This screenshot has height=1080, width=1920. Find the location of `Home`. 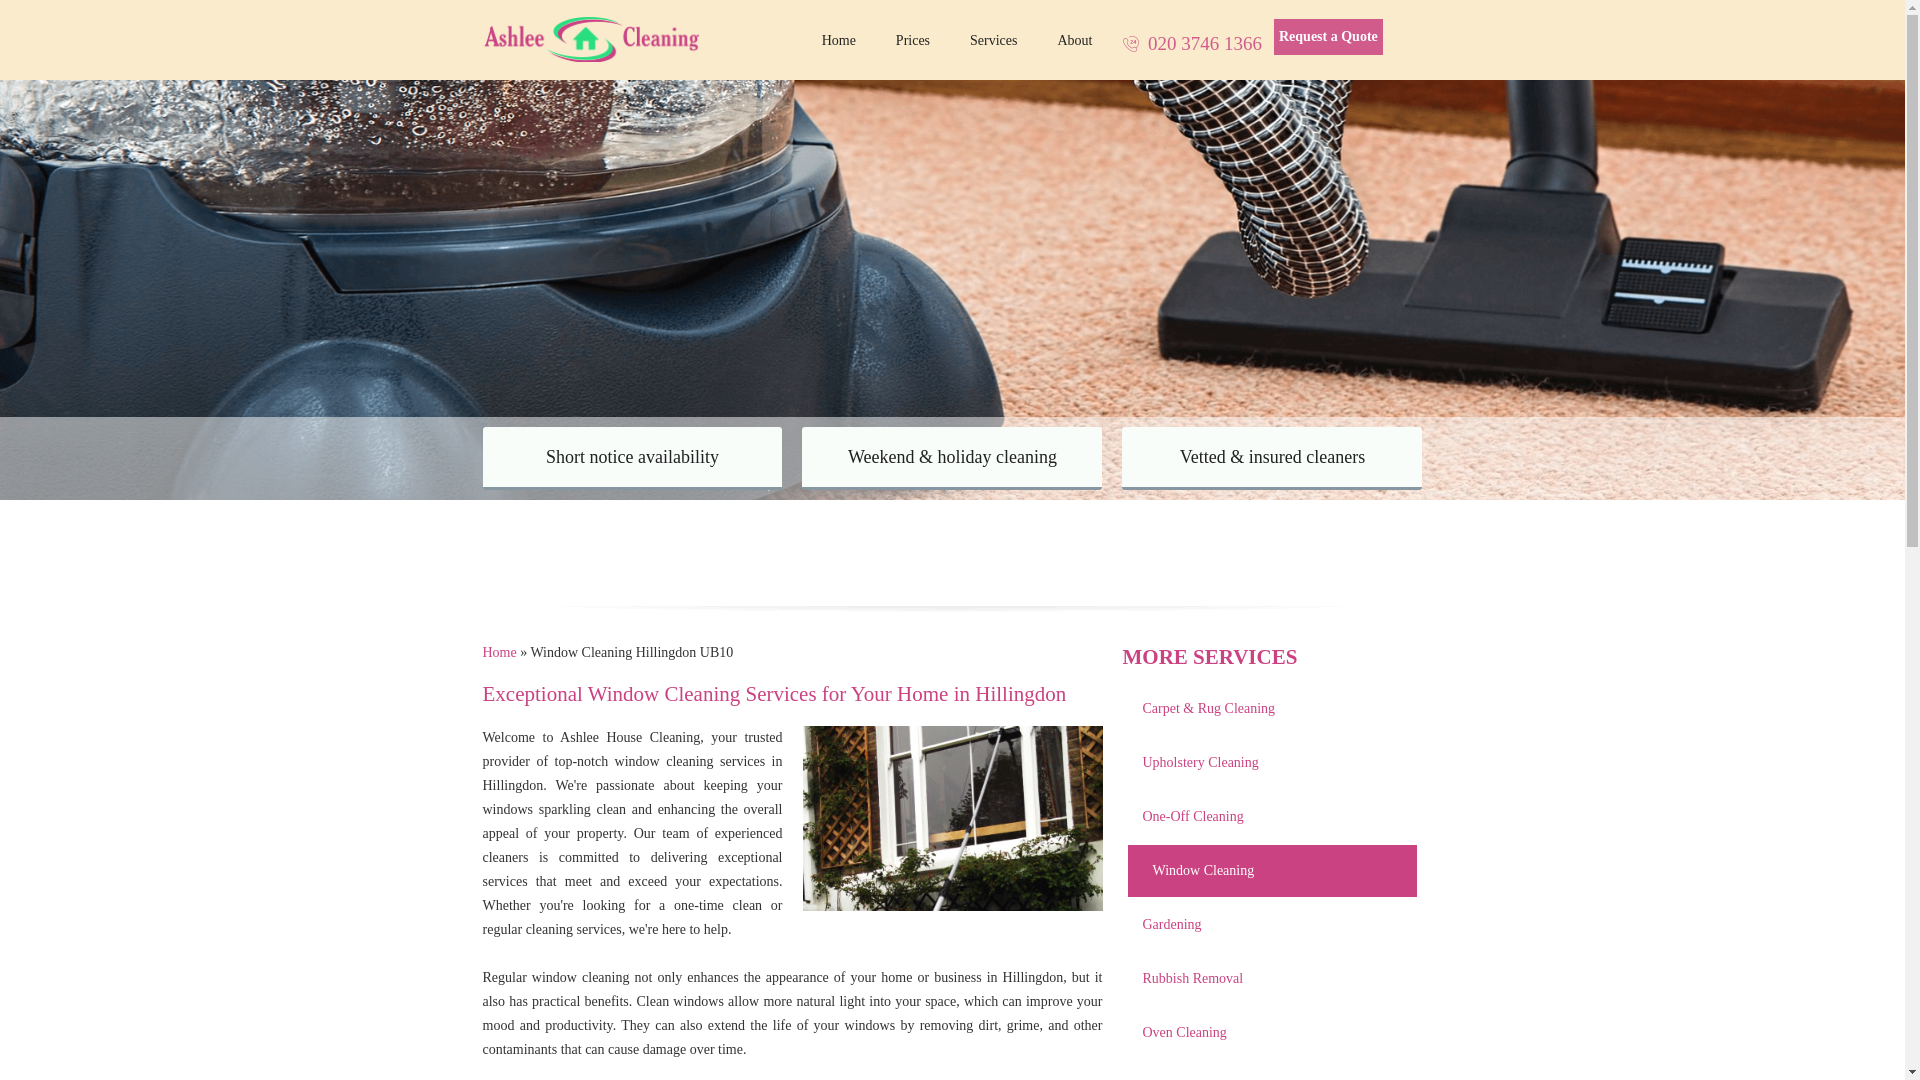

Home is located at coordinates (838, 40).